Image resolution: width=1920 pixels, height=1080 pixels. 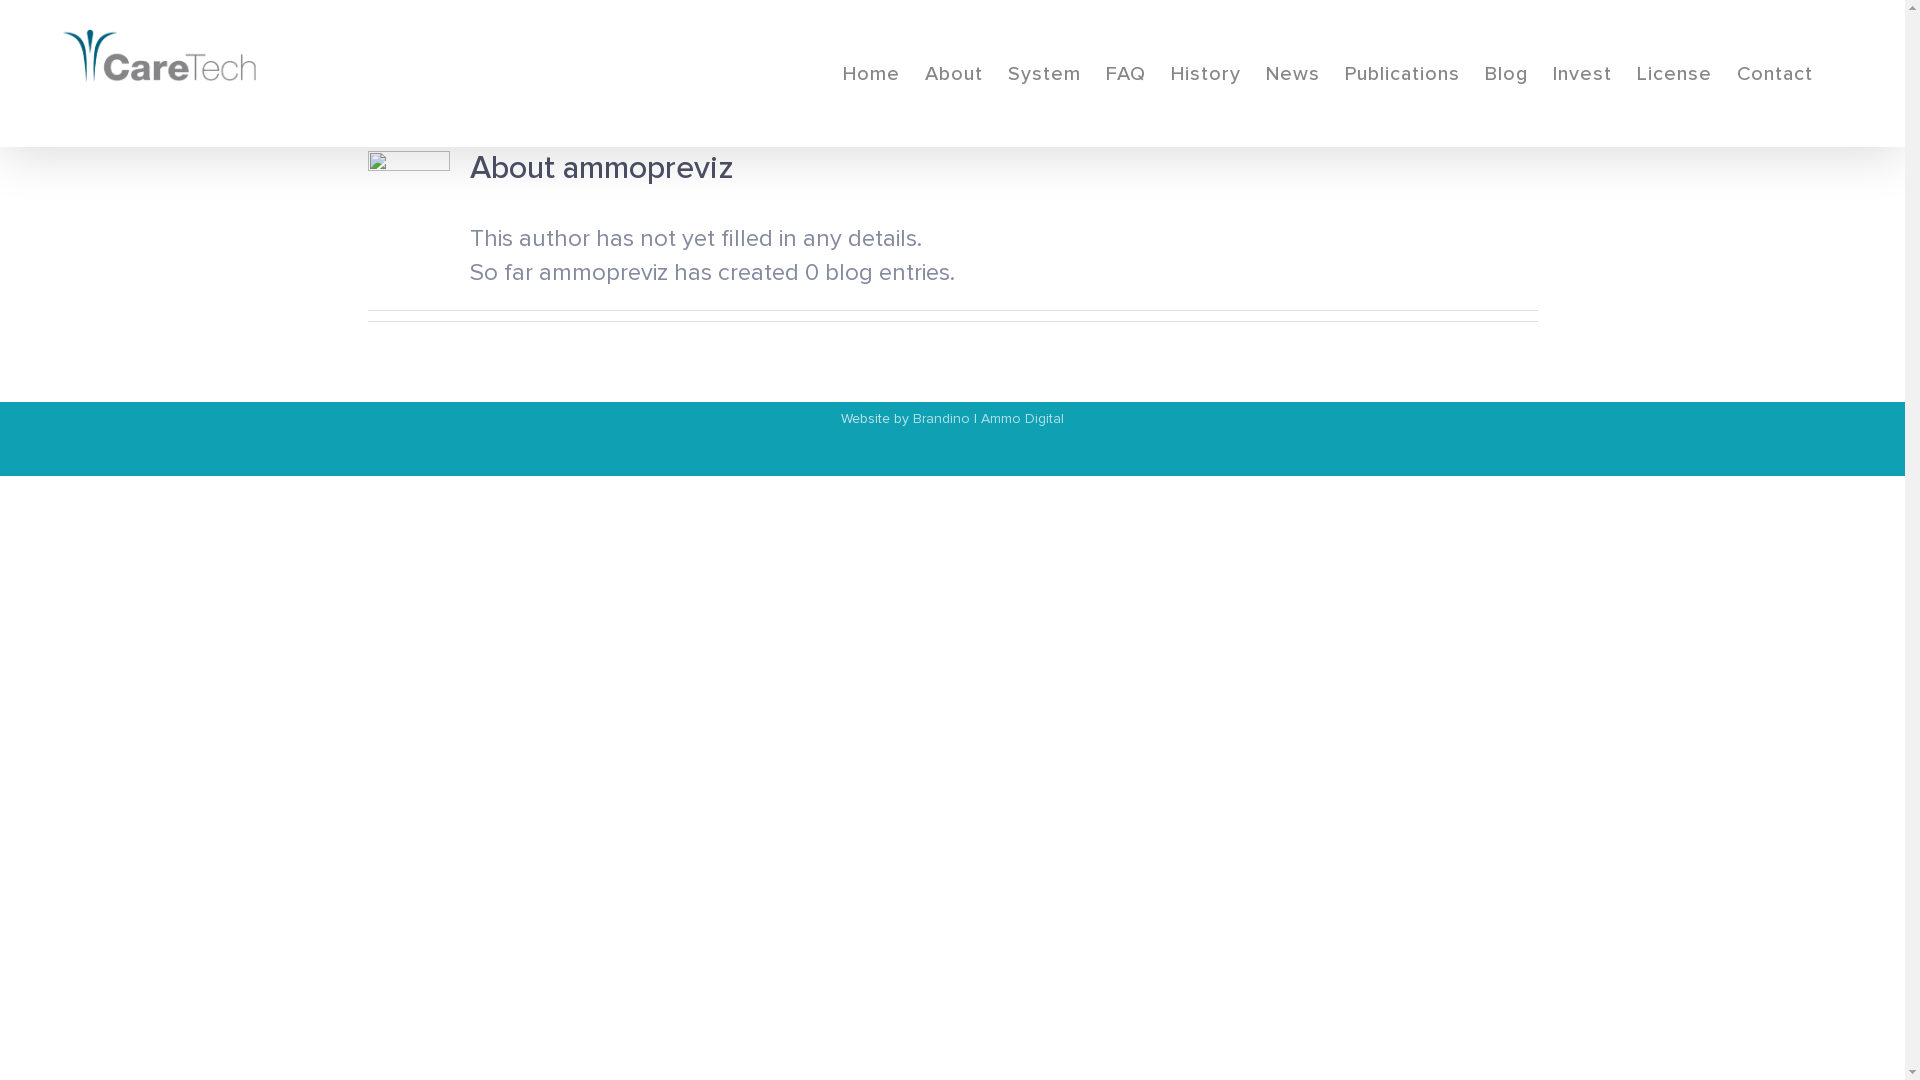 I want to click on History, so click(x=1206, y=74).